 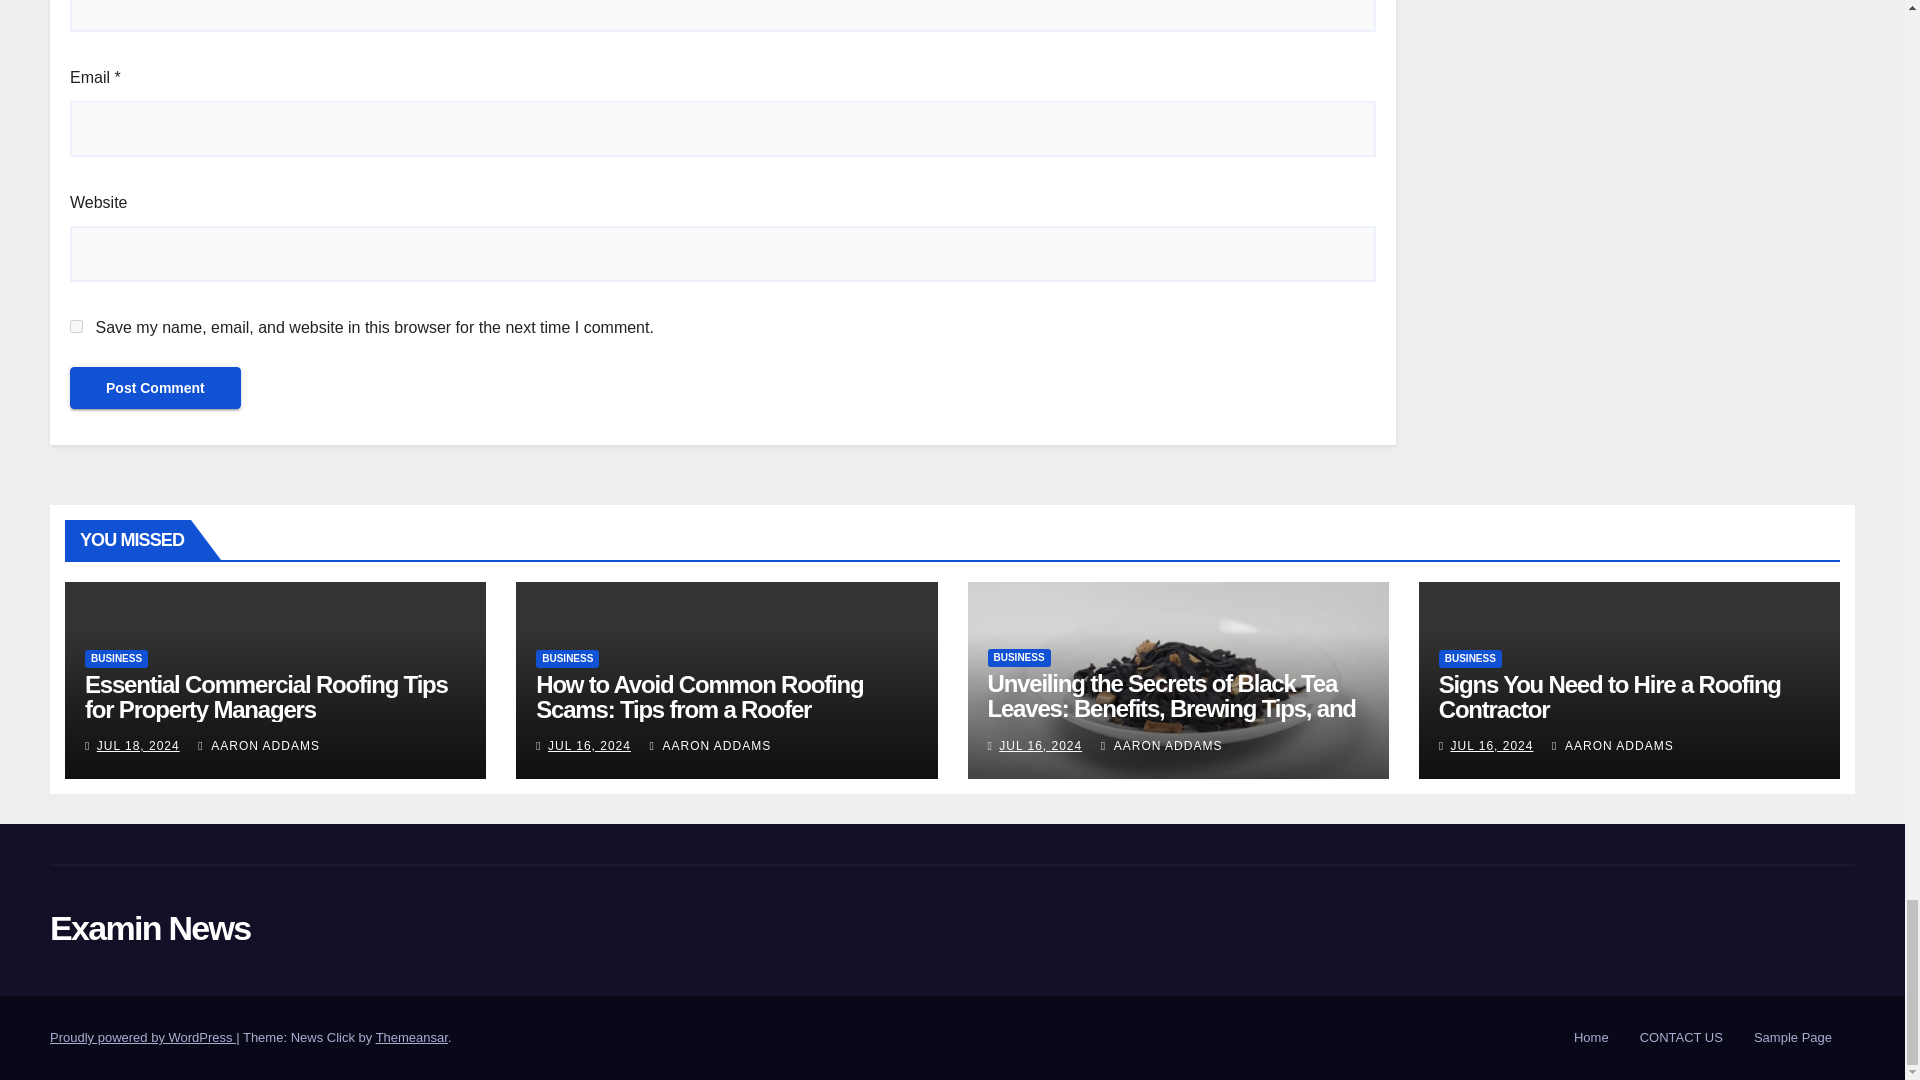 I want to click on Post Comment, so click(x=155, y=388).